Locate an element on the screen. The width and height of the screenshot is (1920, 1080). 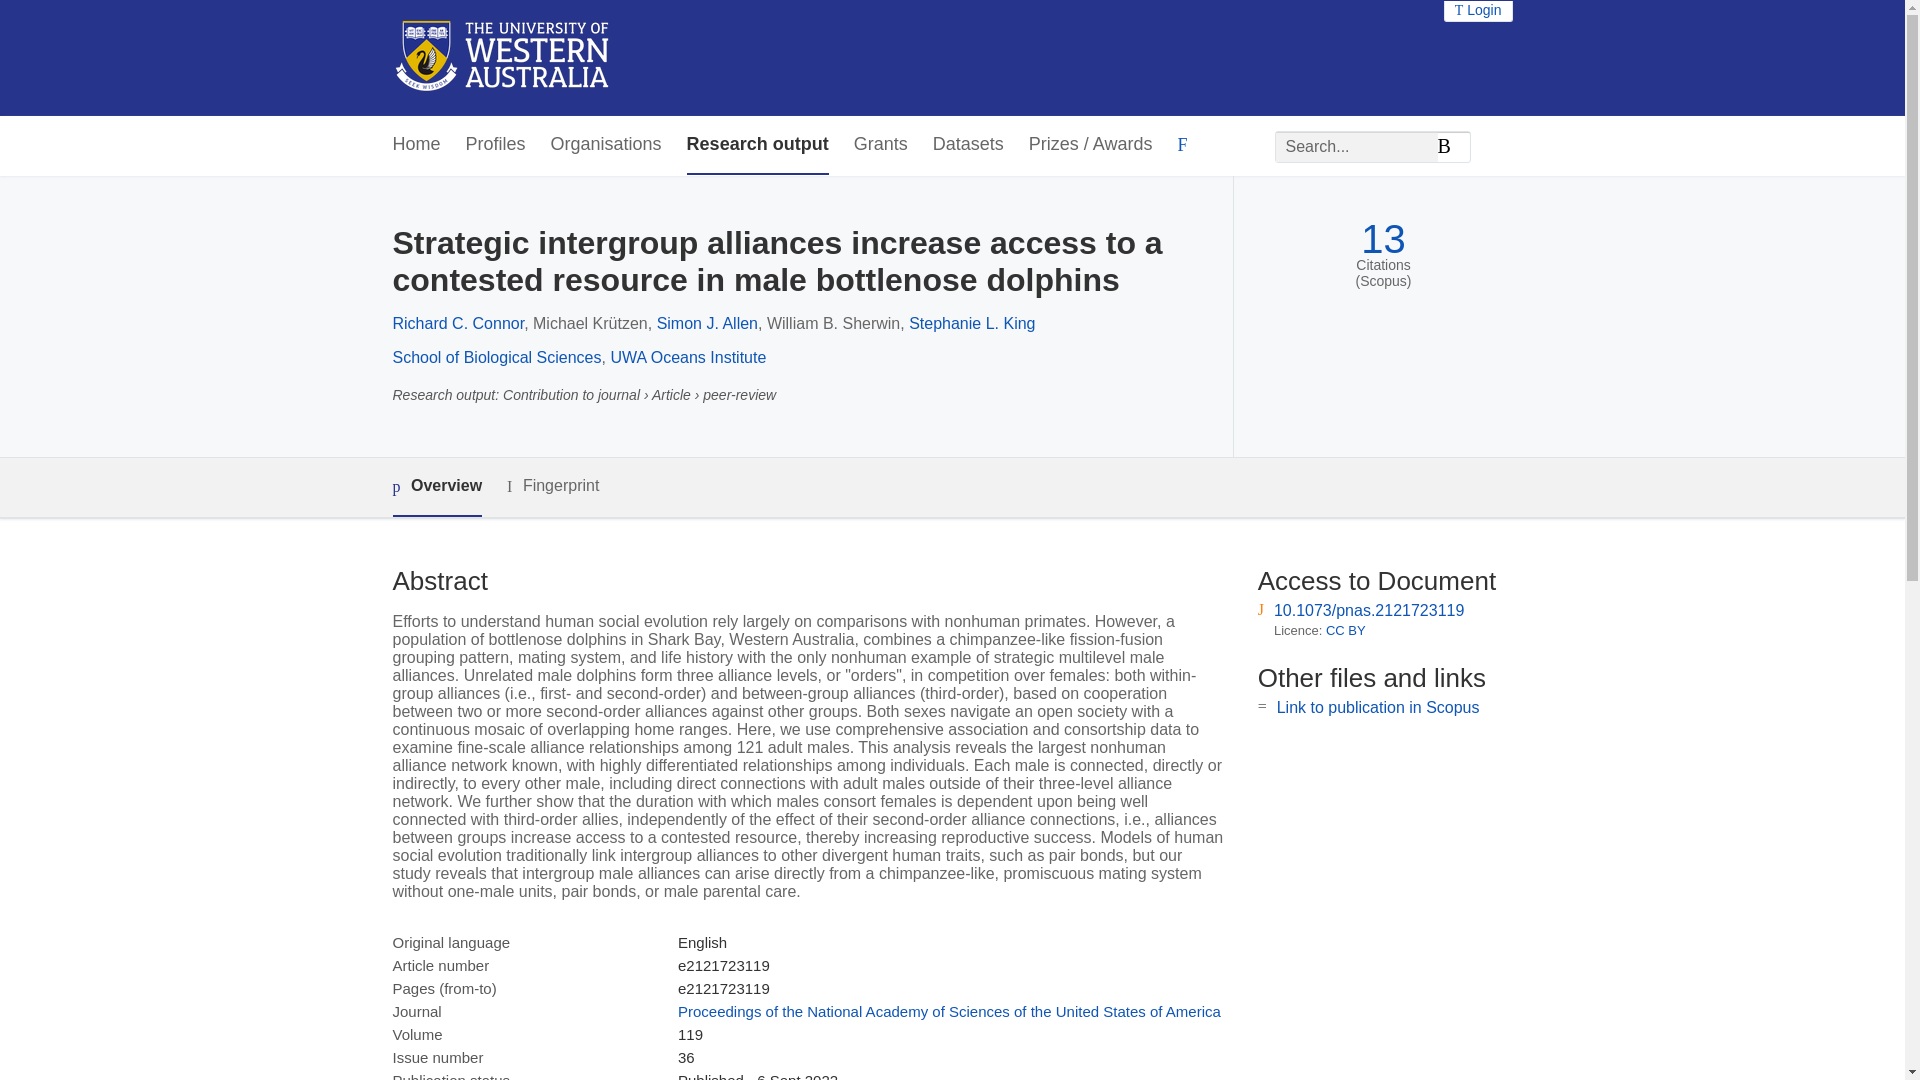
Simon J. Allen is located at coordinates (707, 323).